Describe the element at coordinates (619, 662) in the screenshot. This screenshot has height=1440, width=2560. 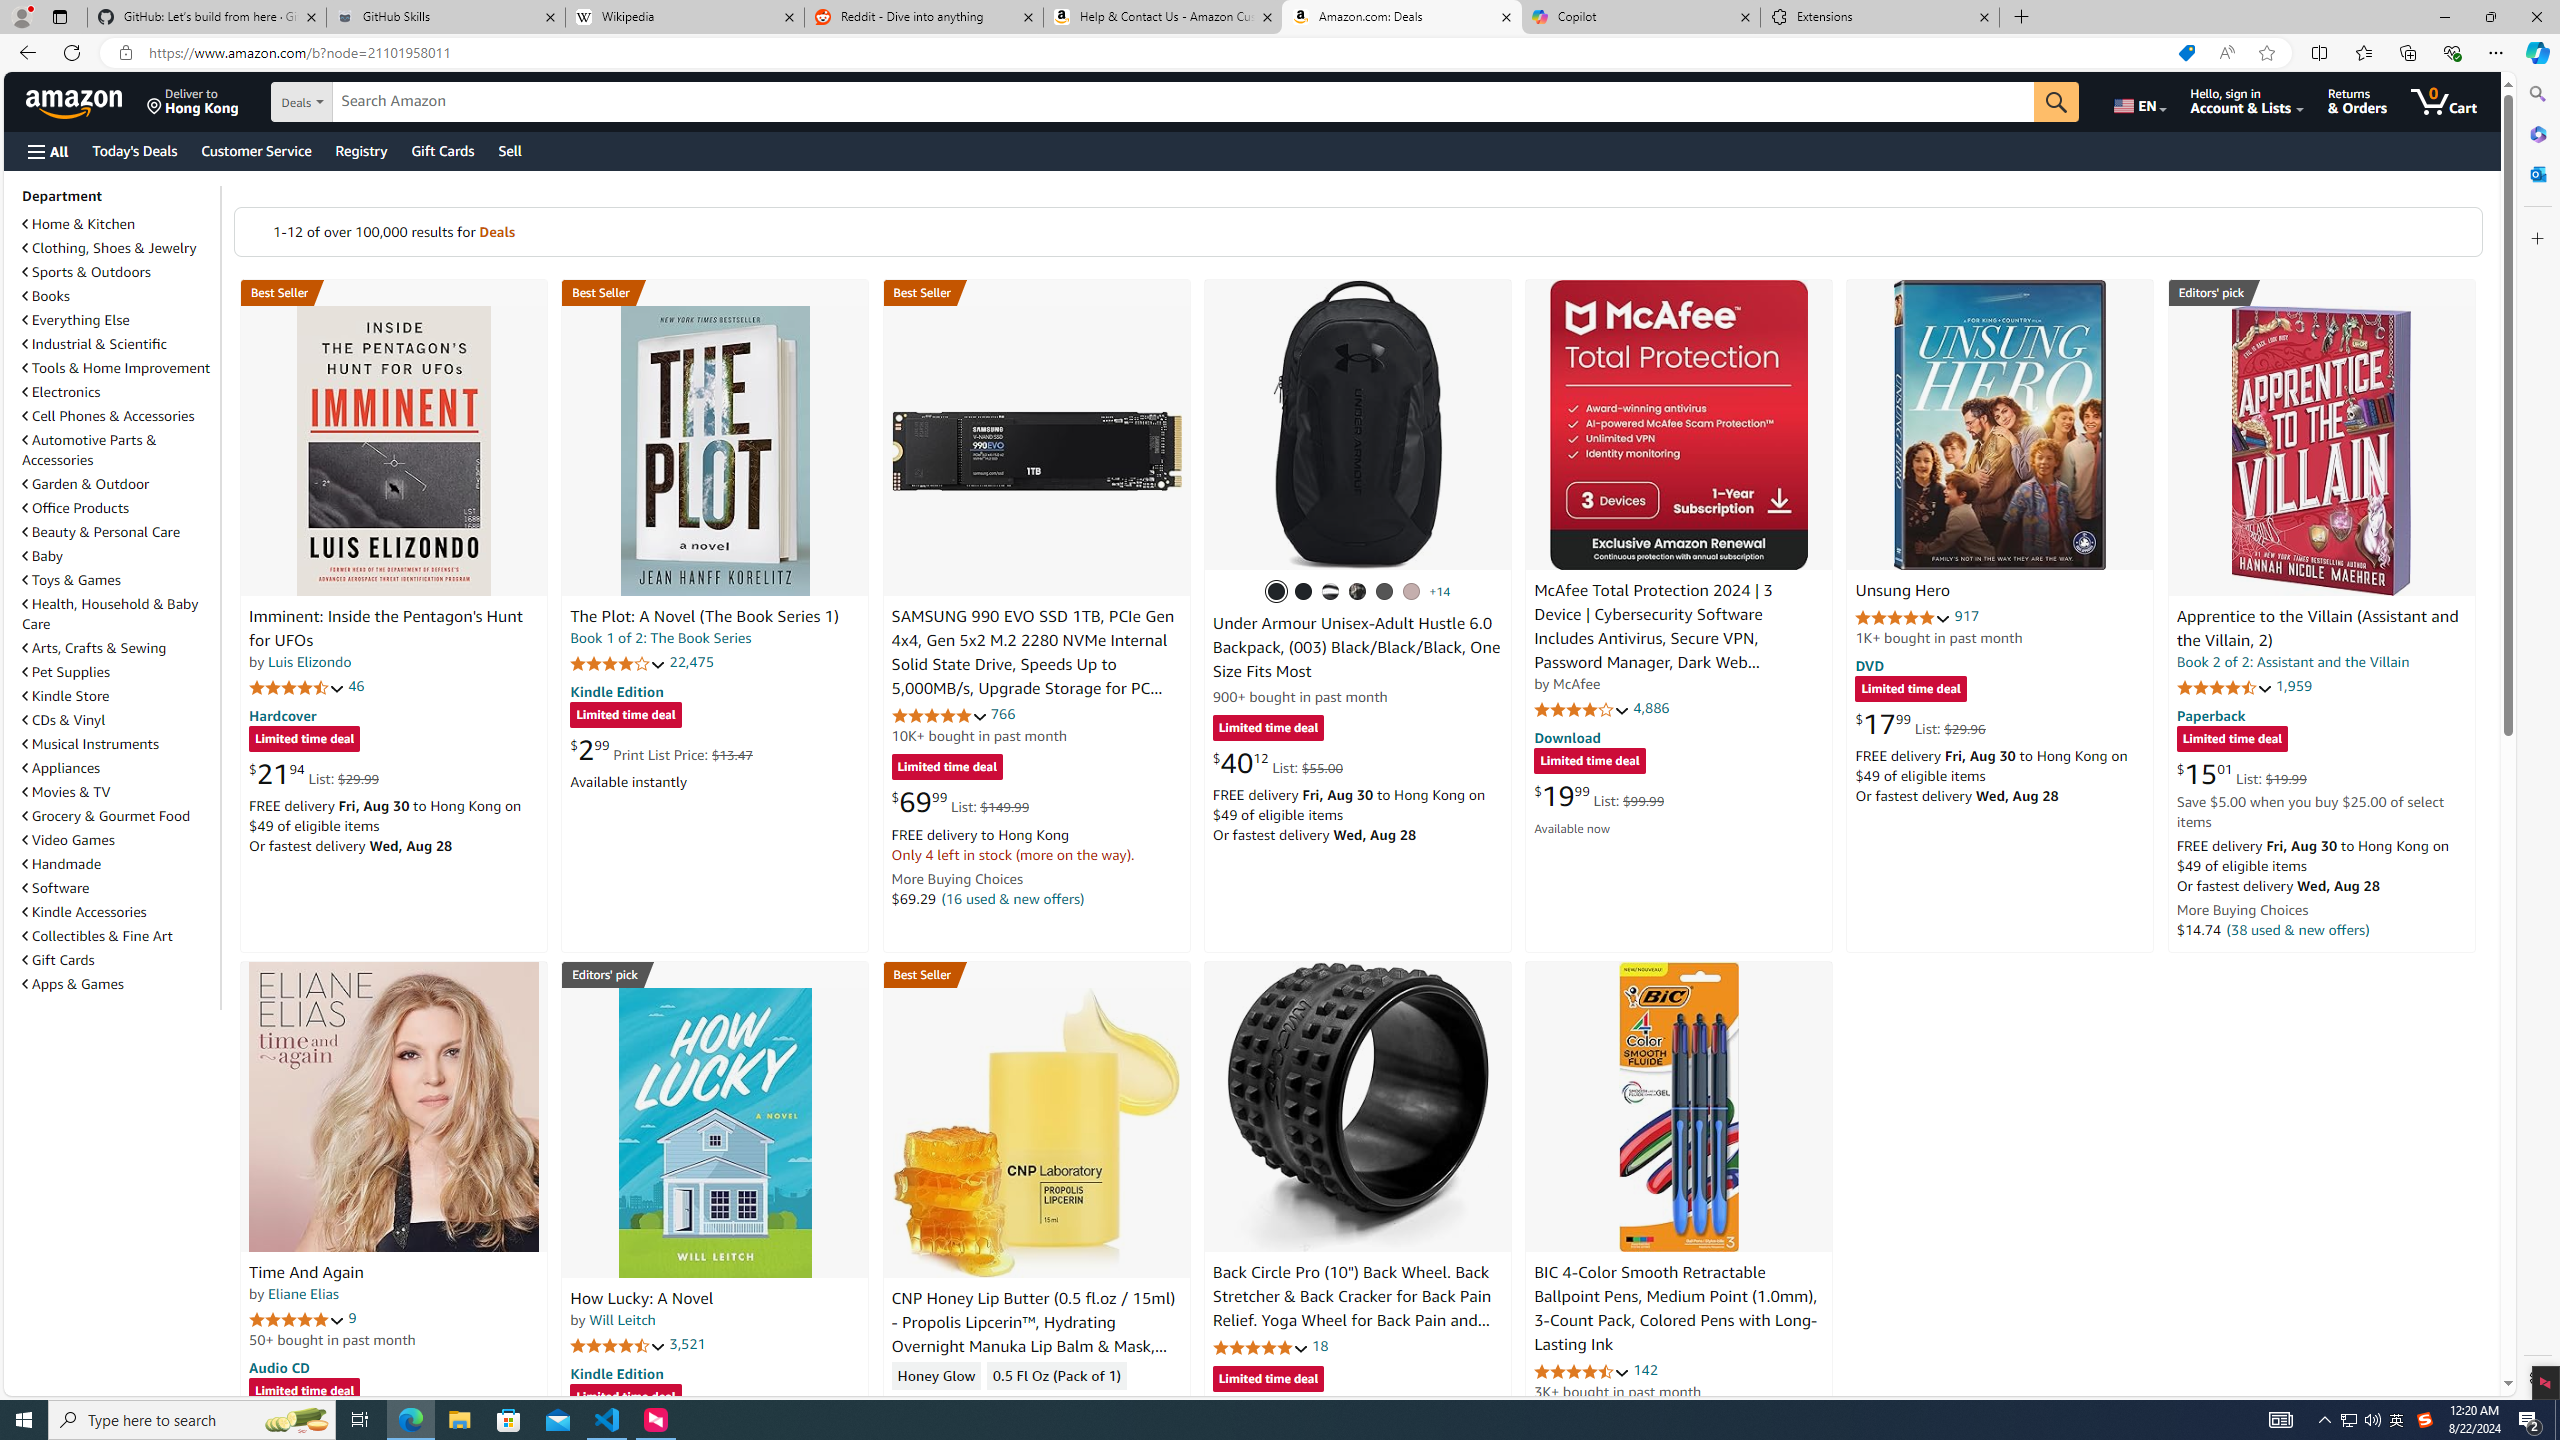
I see `4.2 out of 5 stars` at that location.